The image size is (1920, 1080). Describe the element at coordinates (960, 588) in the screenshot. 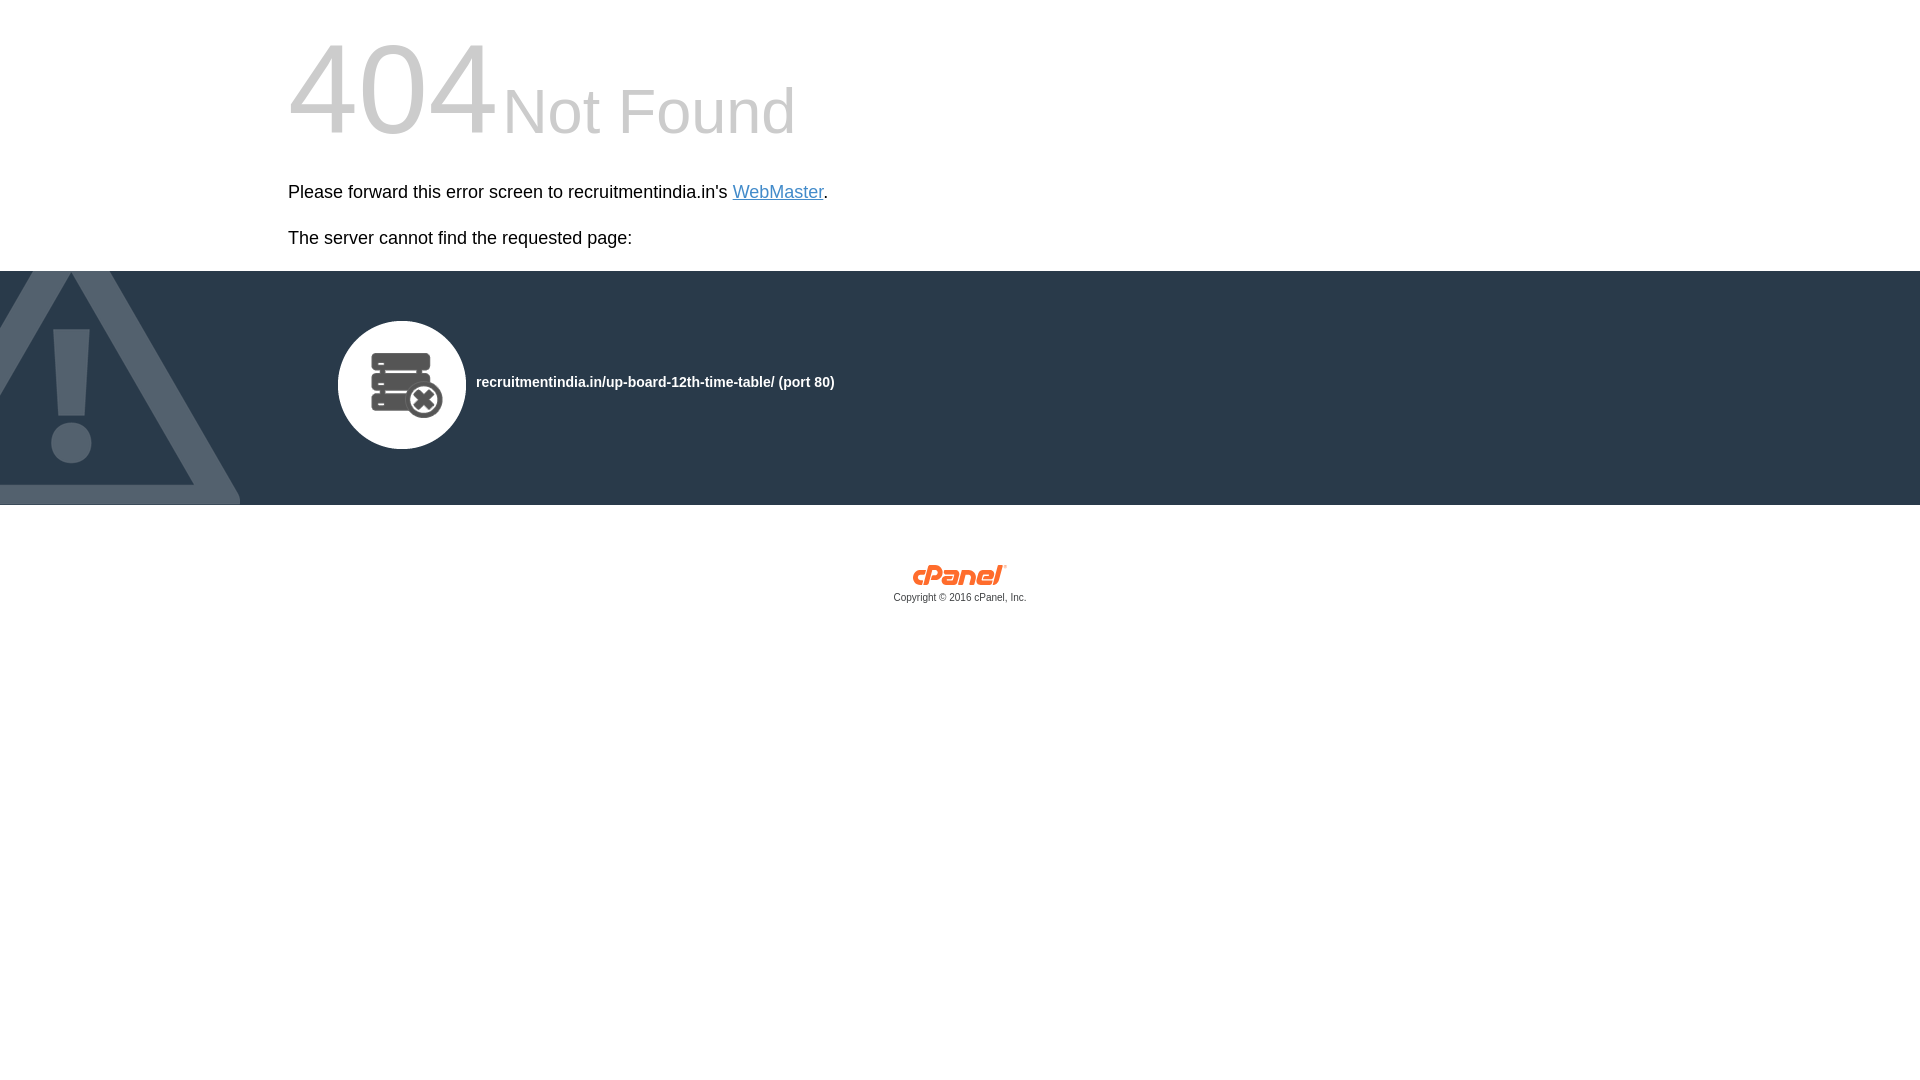

I see `cPanel, Inc.` at that location.